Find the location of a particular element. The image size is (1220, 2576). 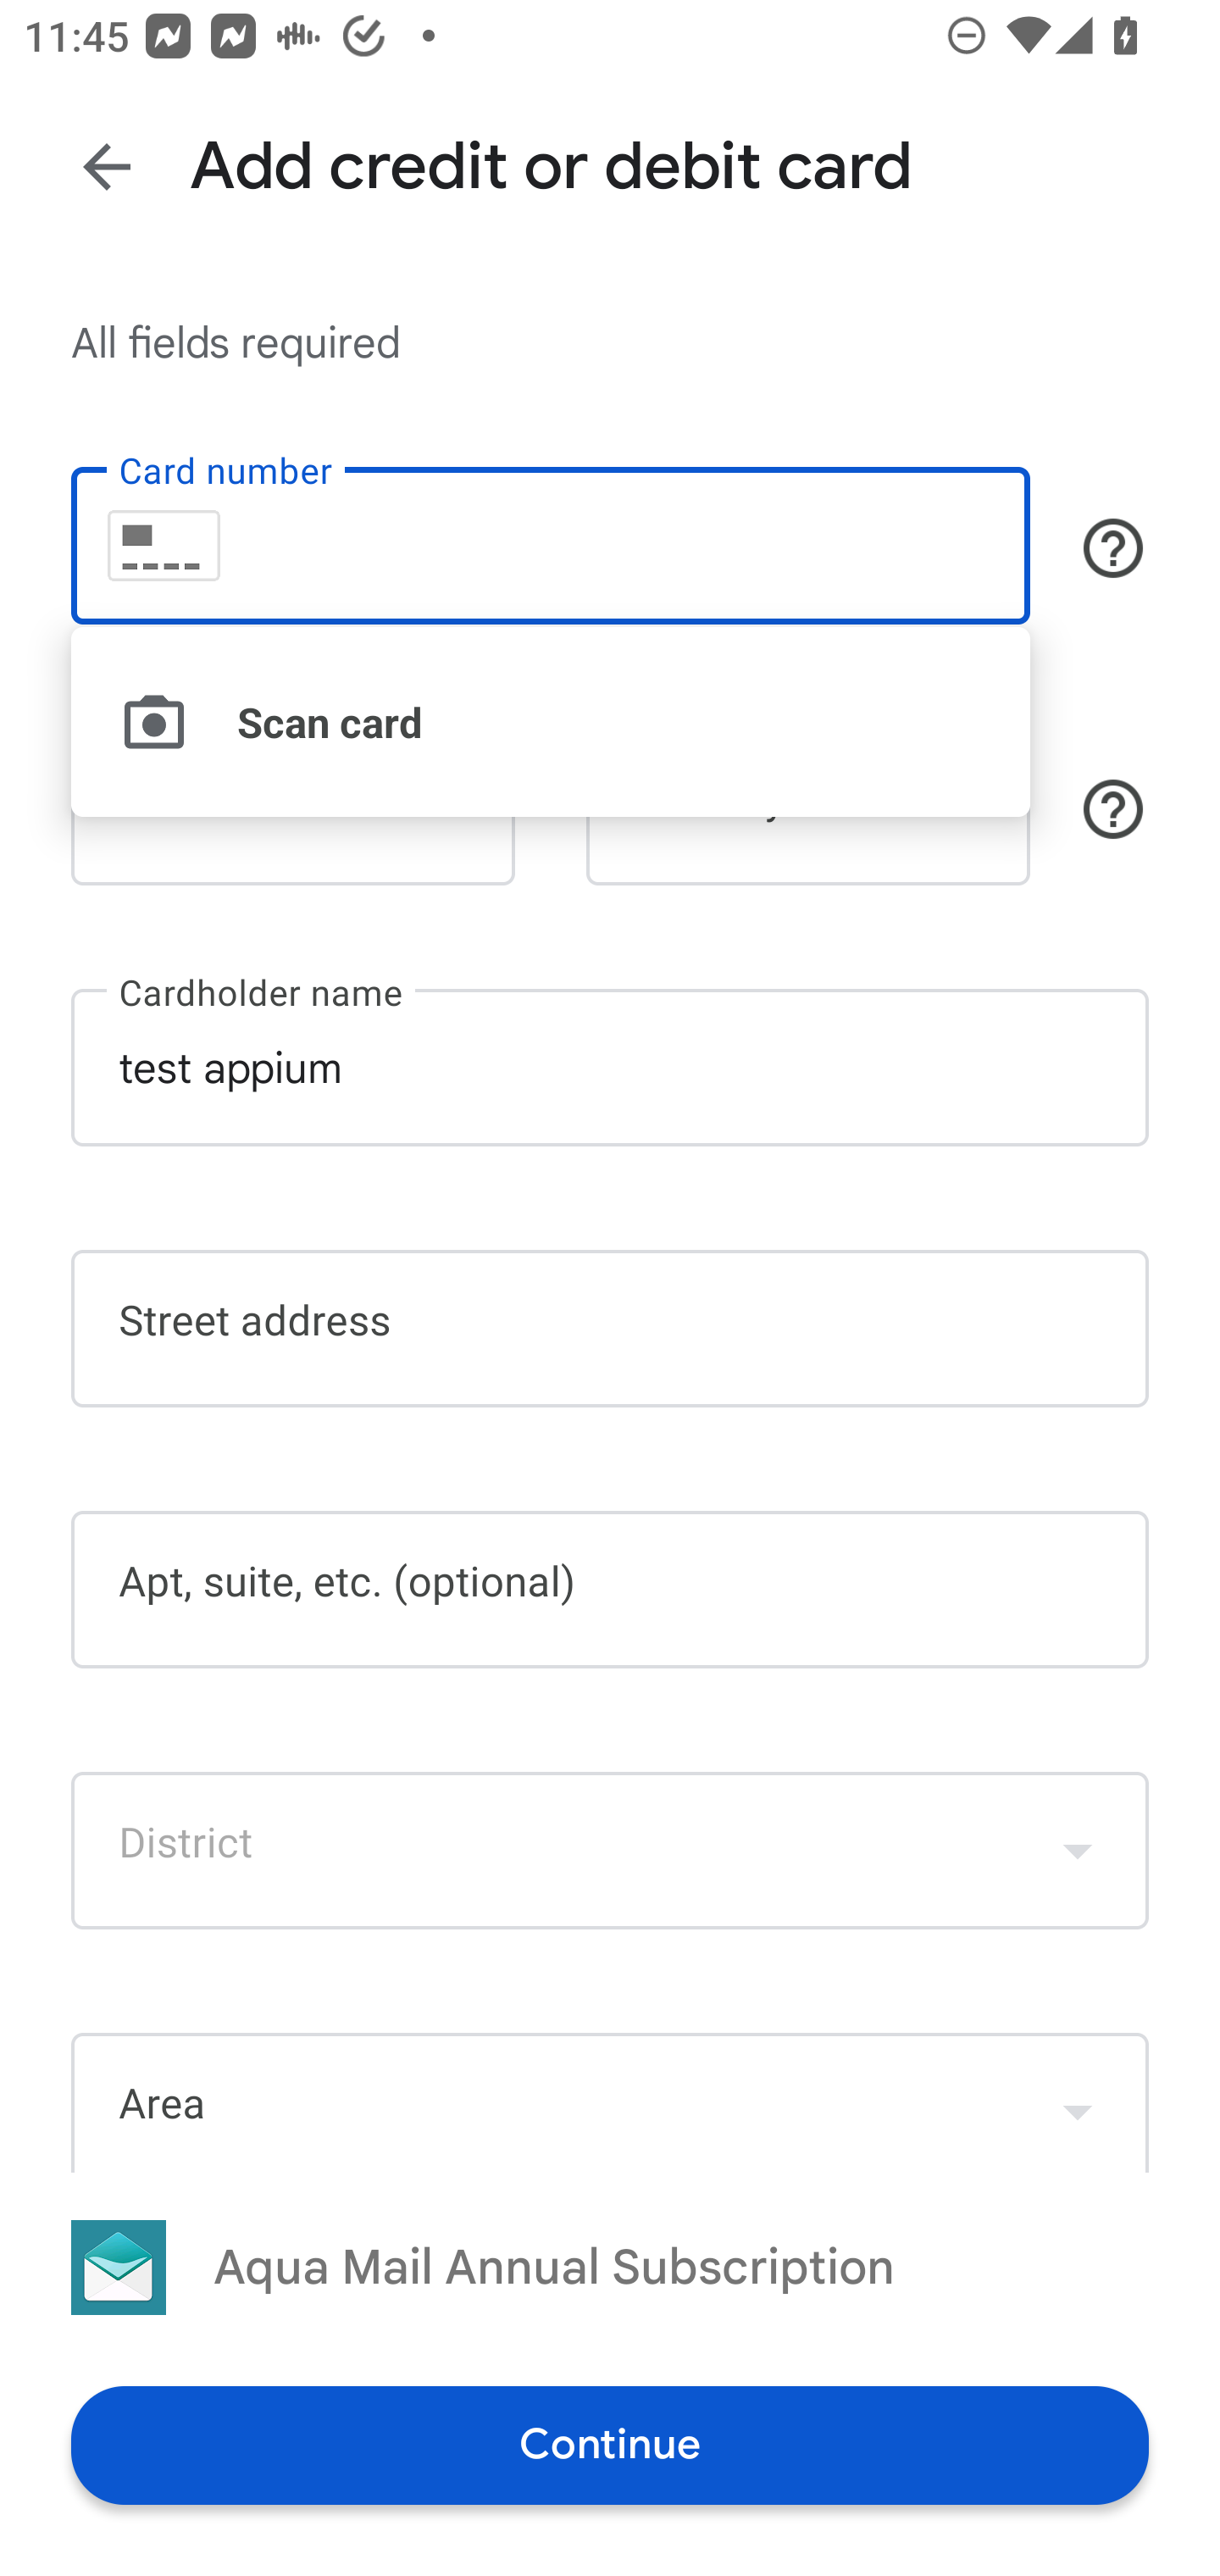

Back is located at coordinates (107, 166).